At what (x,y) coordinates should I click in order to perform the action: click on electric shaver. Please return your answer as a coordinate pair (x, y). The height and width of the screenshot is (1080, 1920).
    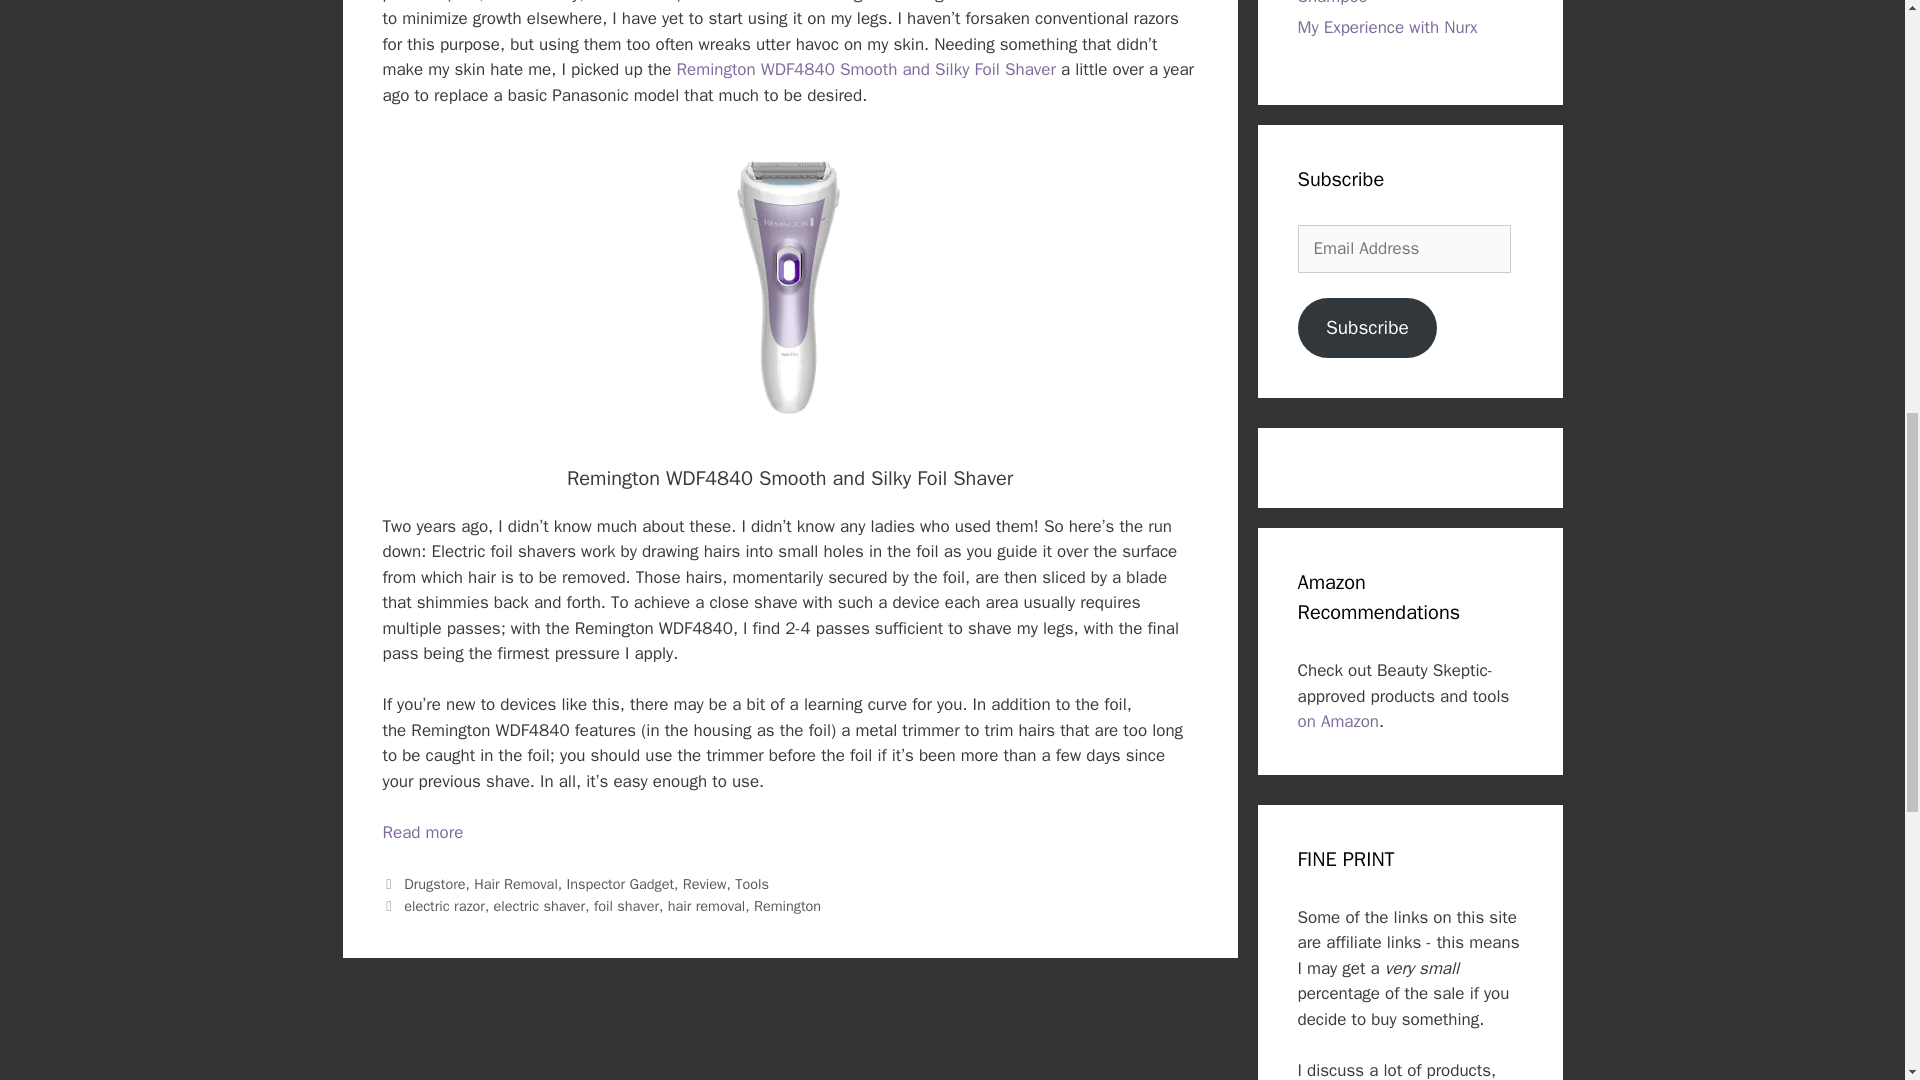
    Looking at the image, I should click on (539, 906).